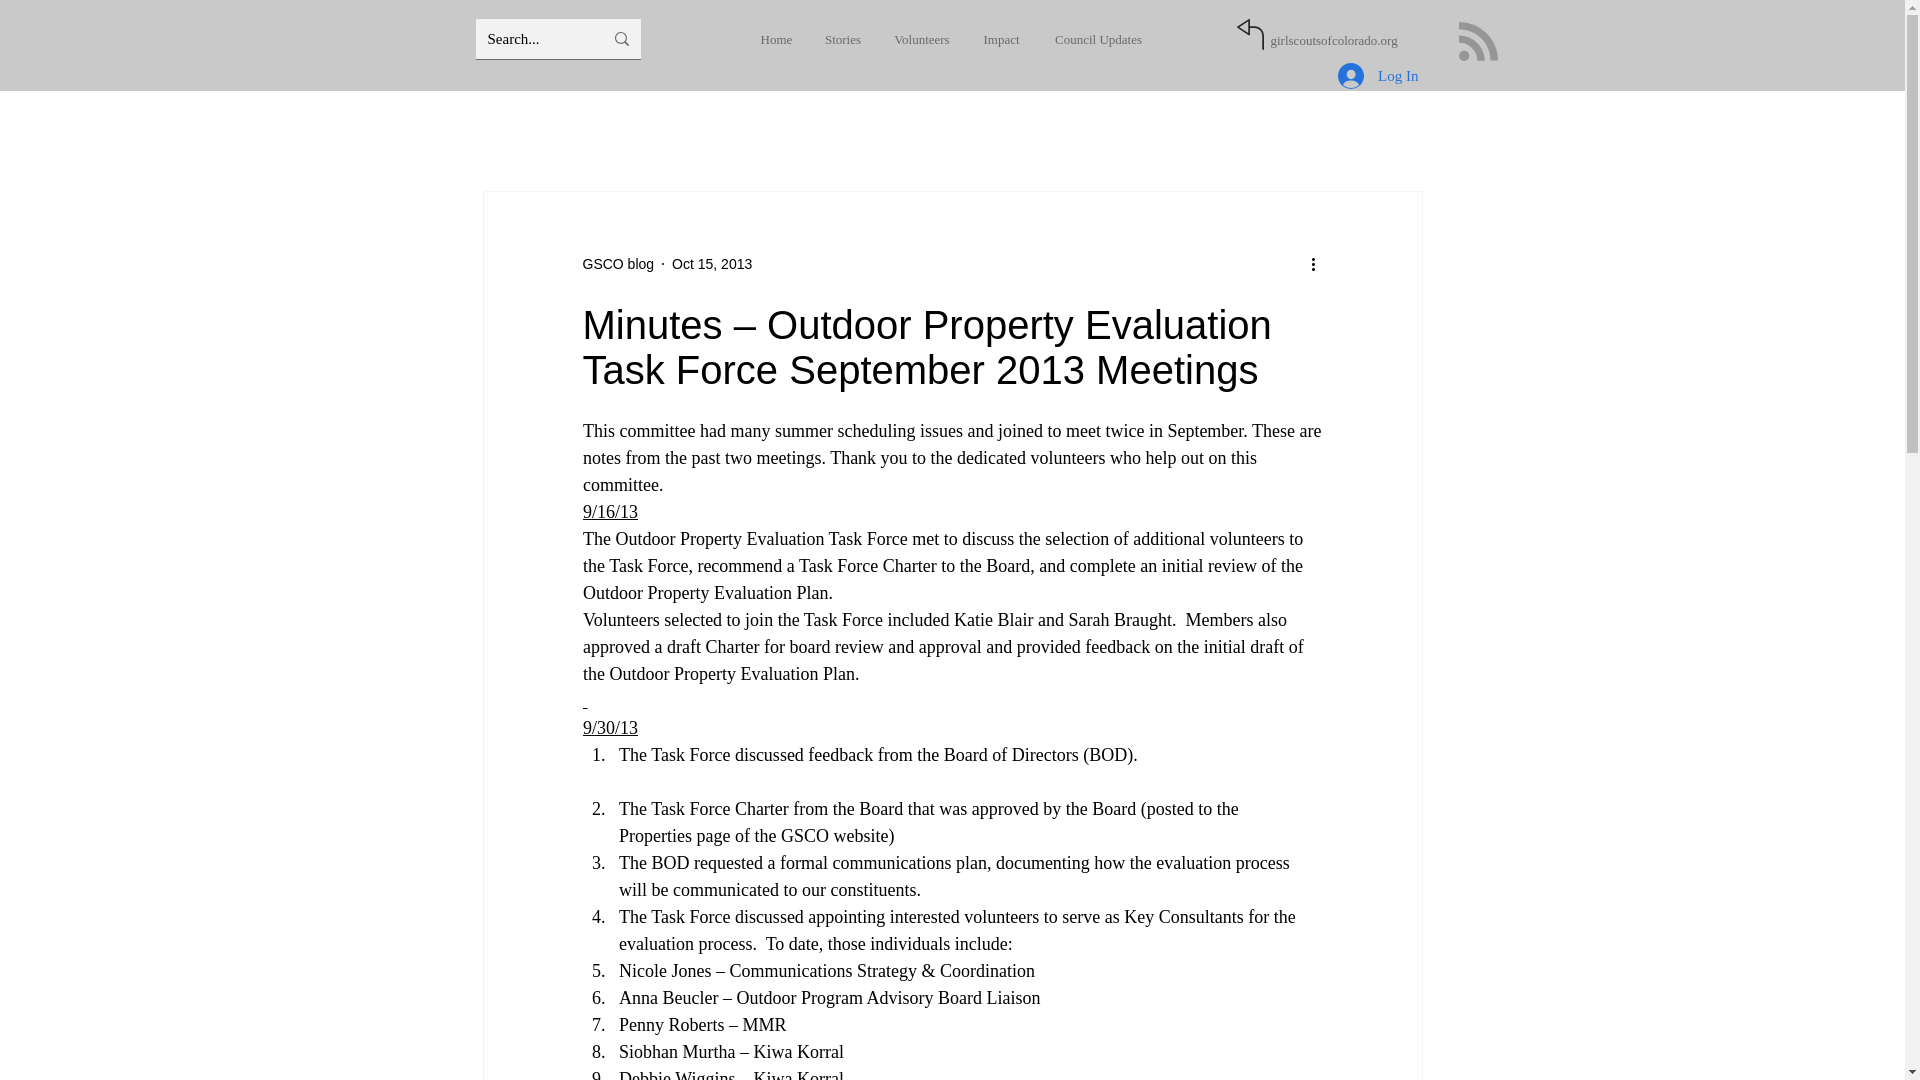 This screenshot has height=1080, width=1920. Describe the element at coordinates (1098, 39) in the screenshot. I see `Council Updates` at that location.